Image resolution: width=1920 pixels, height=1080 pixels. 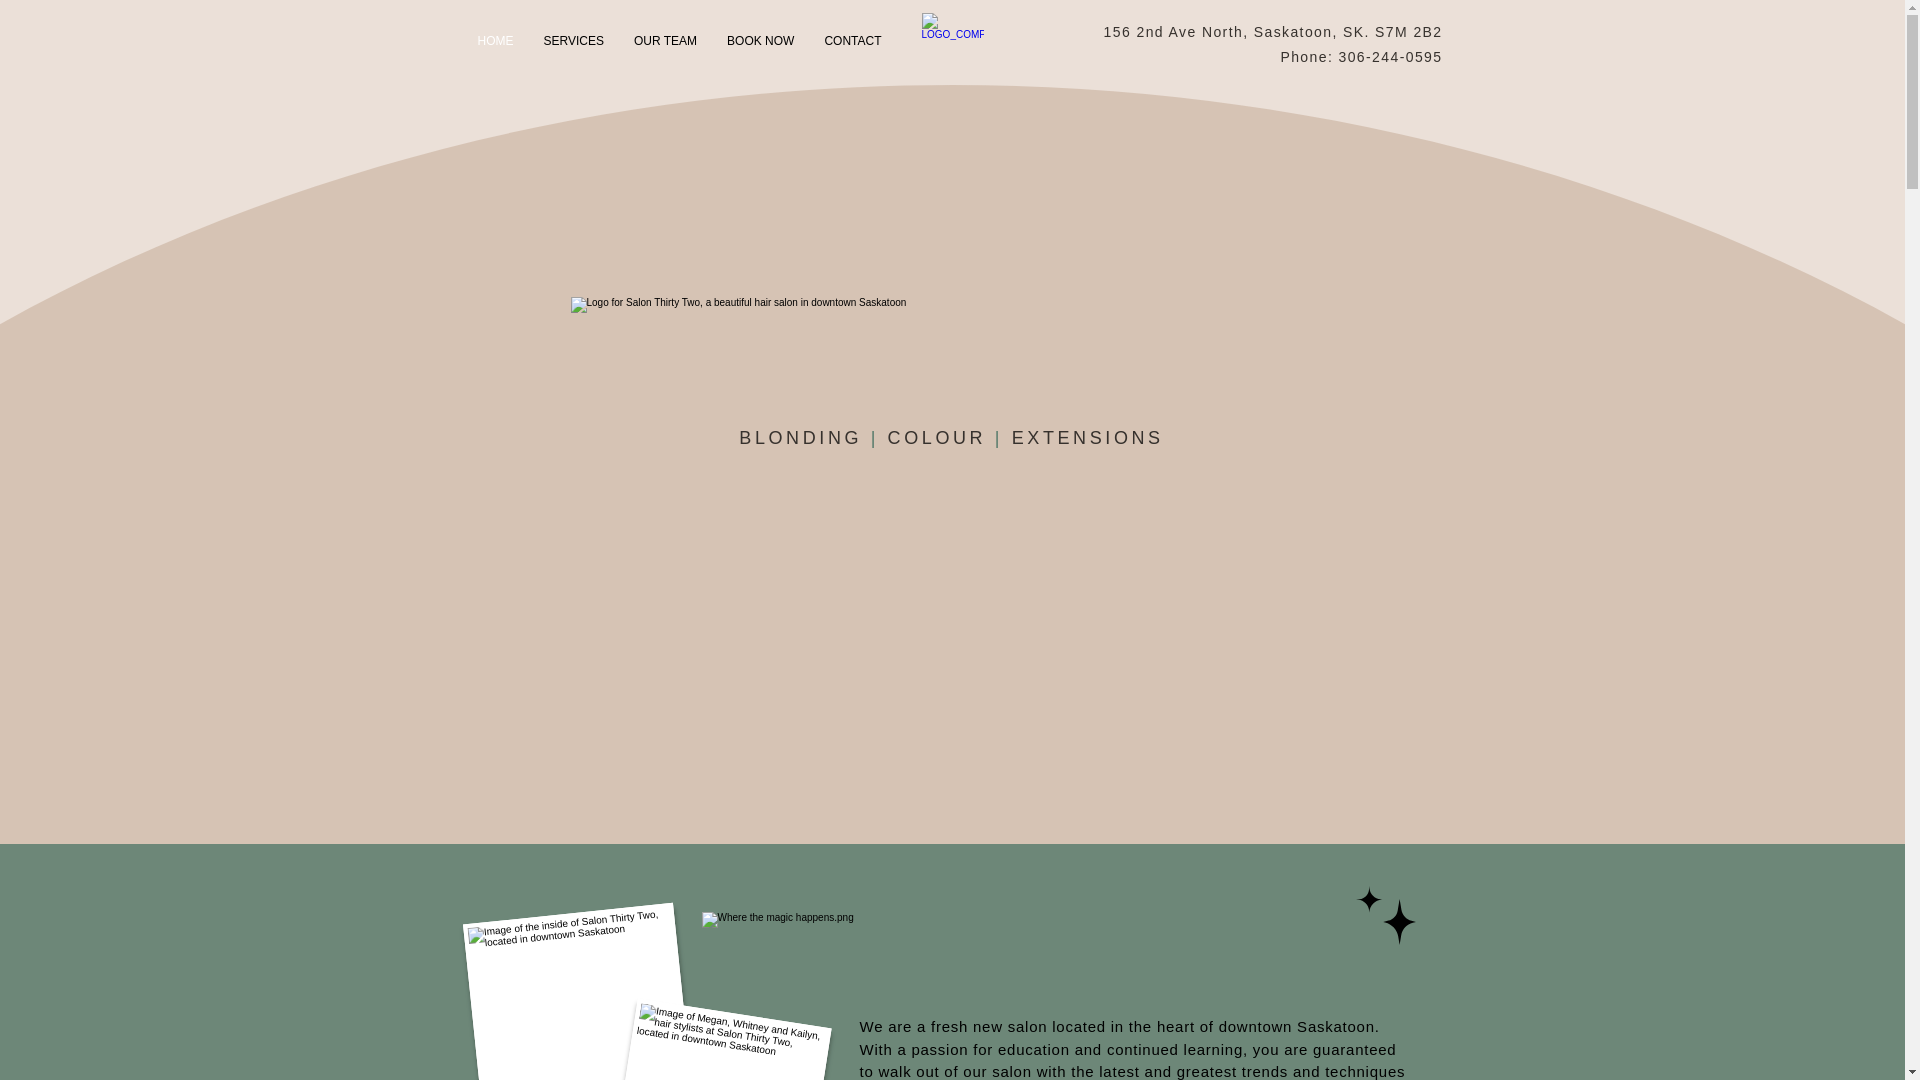 What do you see at coordinates (495, 44) in the screenshot?
I see `HOME` at bounding box center [495, 44].